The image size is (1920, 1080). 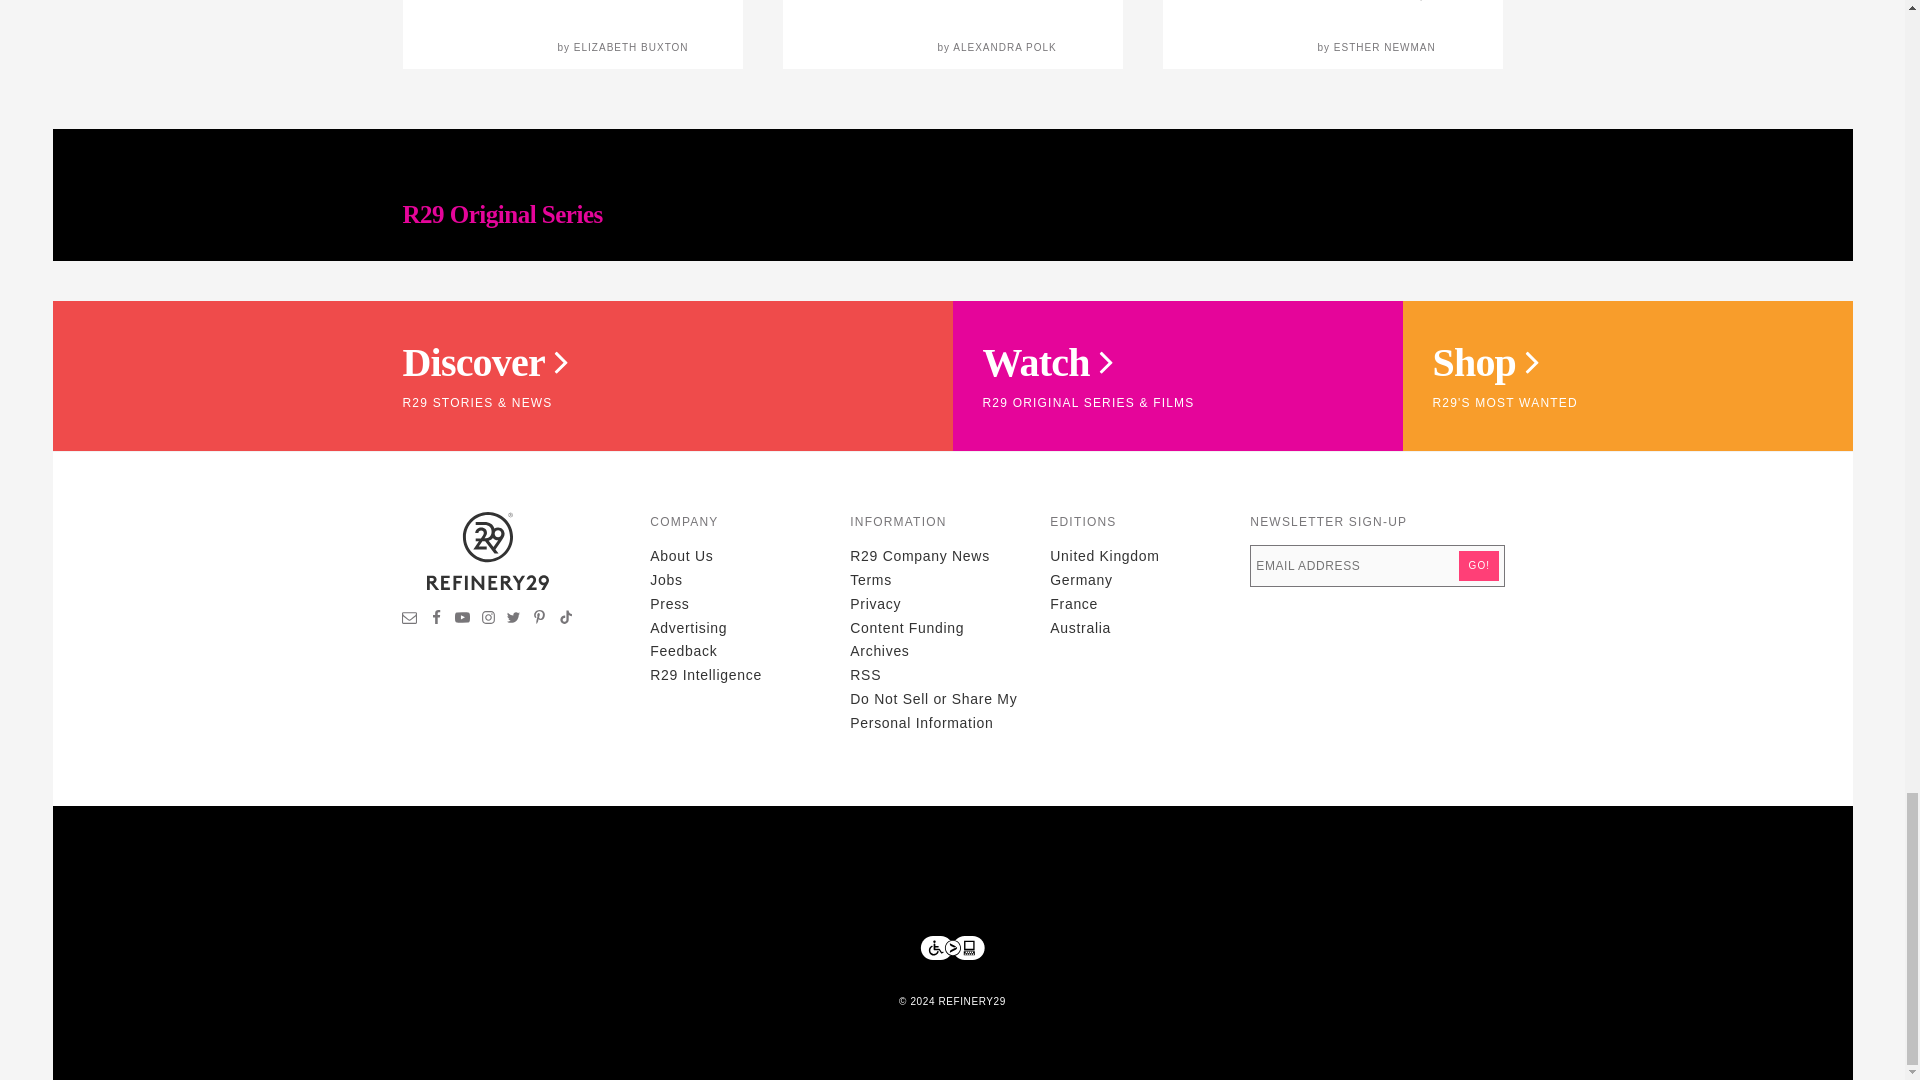 What do you see at coordinates (565, 620) in the screenshot?
I see `Visit Refinery29 on TikTok` at bounding box center [565, 620].